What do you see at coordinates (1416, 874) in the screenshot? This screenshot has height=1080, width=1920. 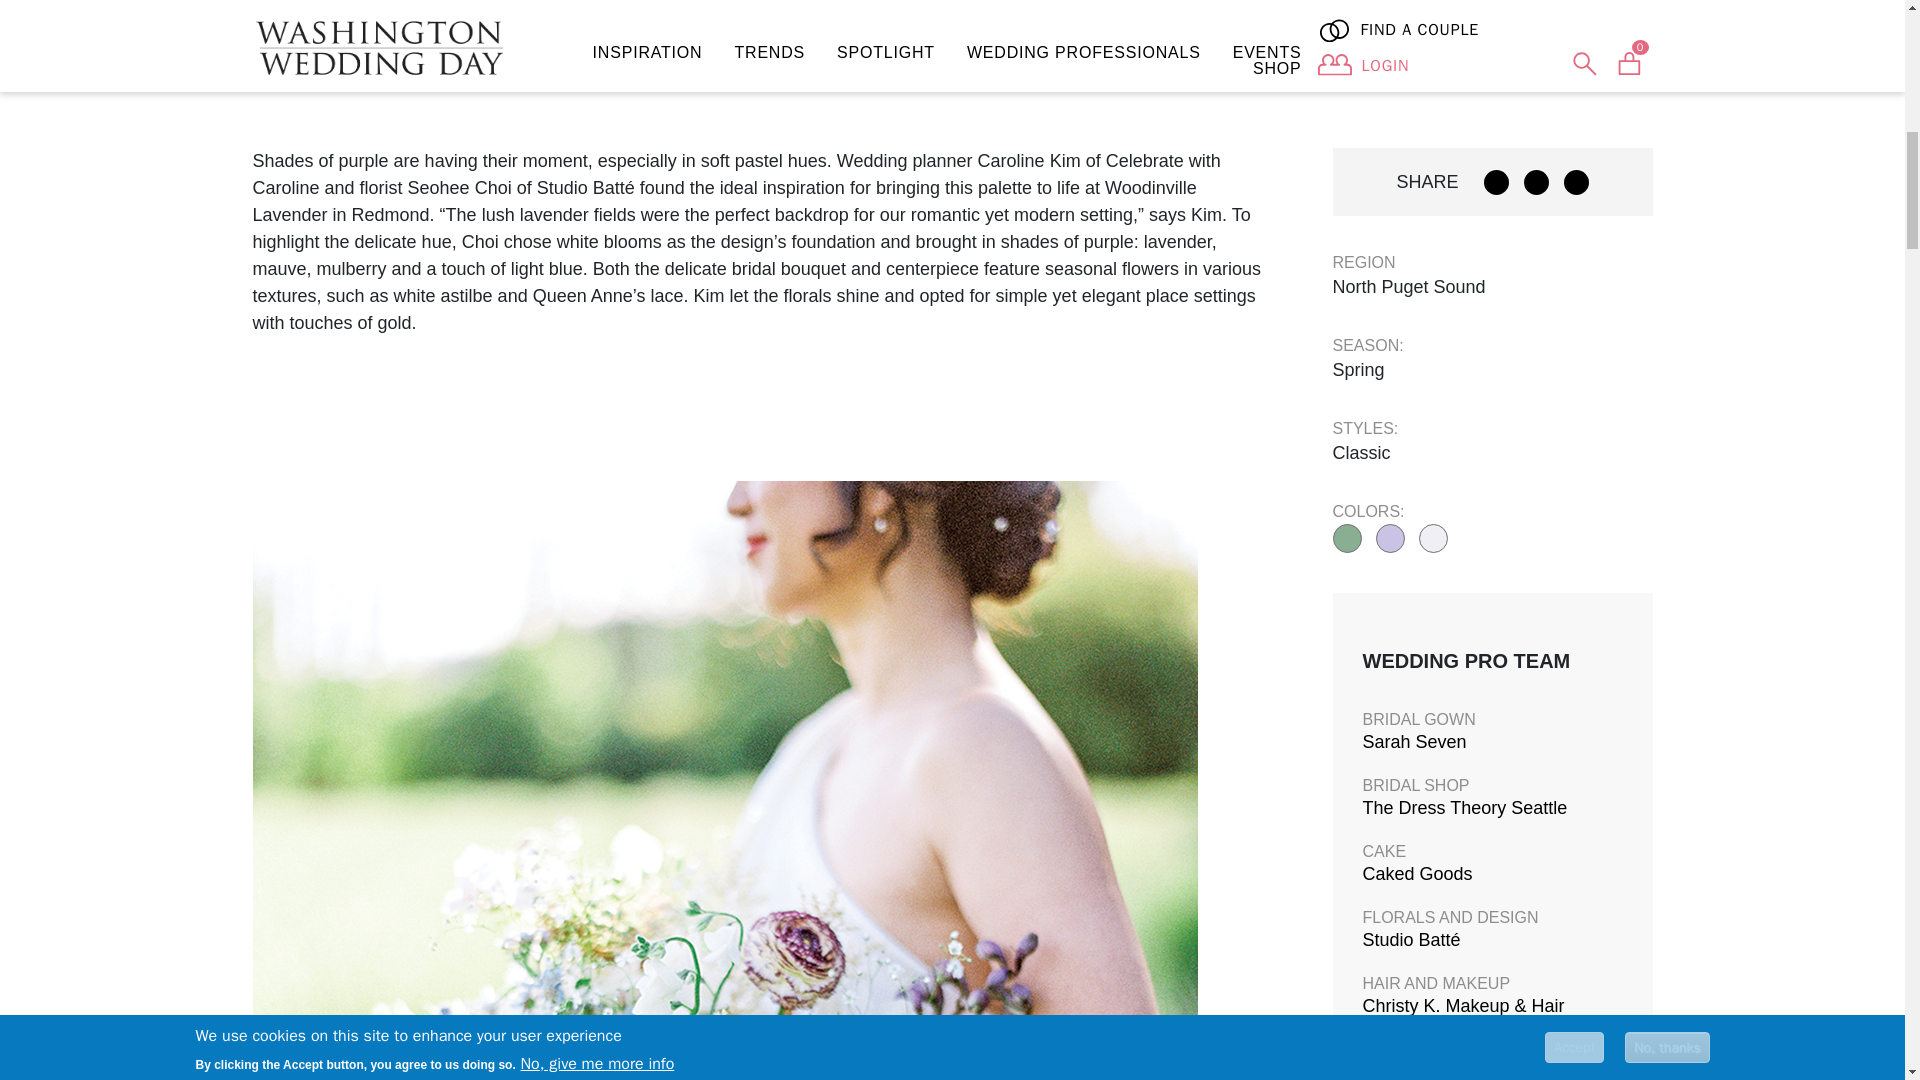 I see `Caked Goods` at bounding box center [1416, 874].